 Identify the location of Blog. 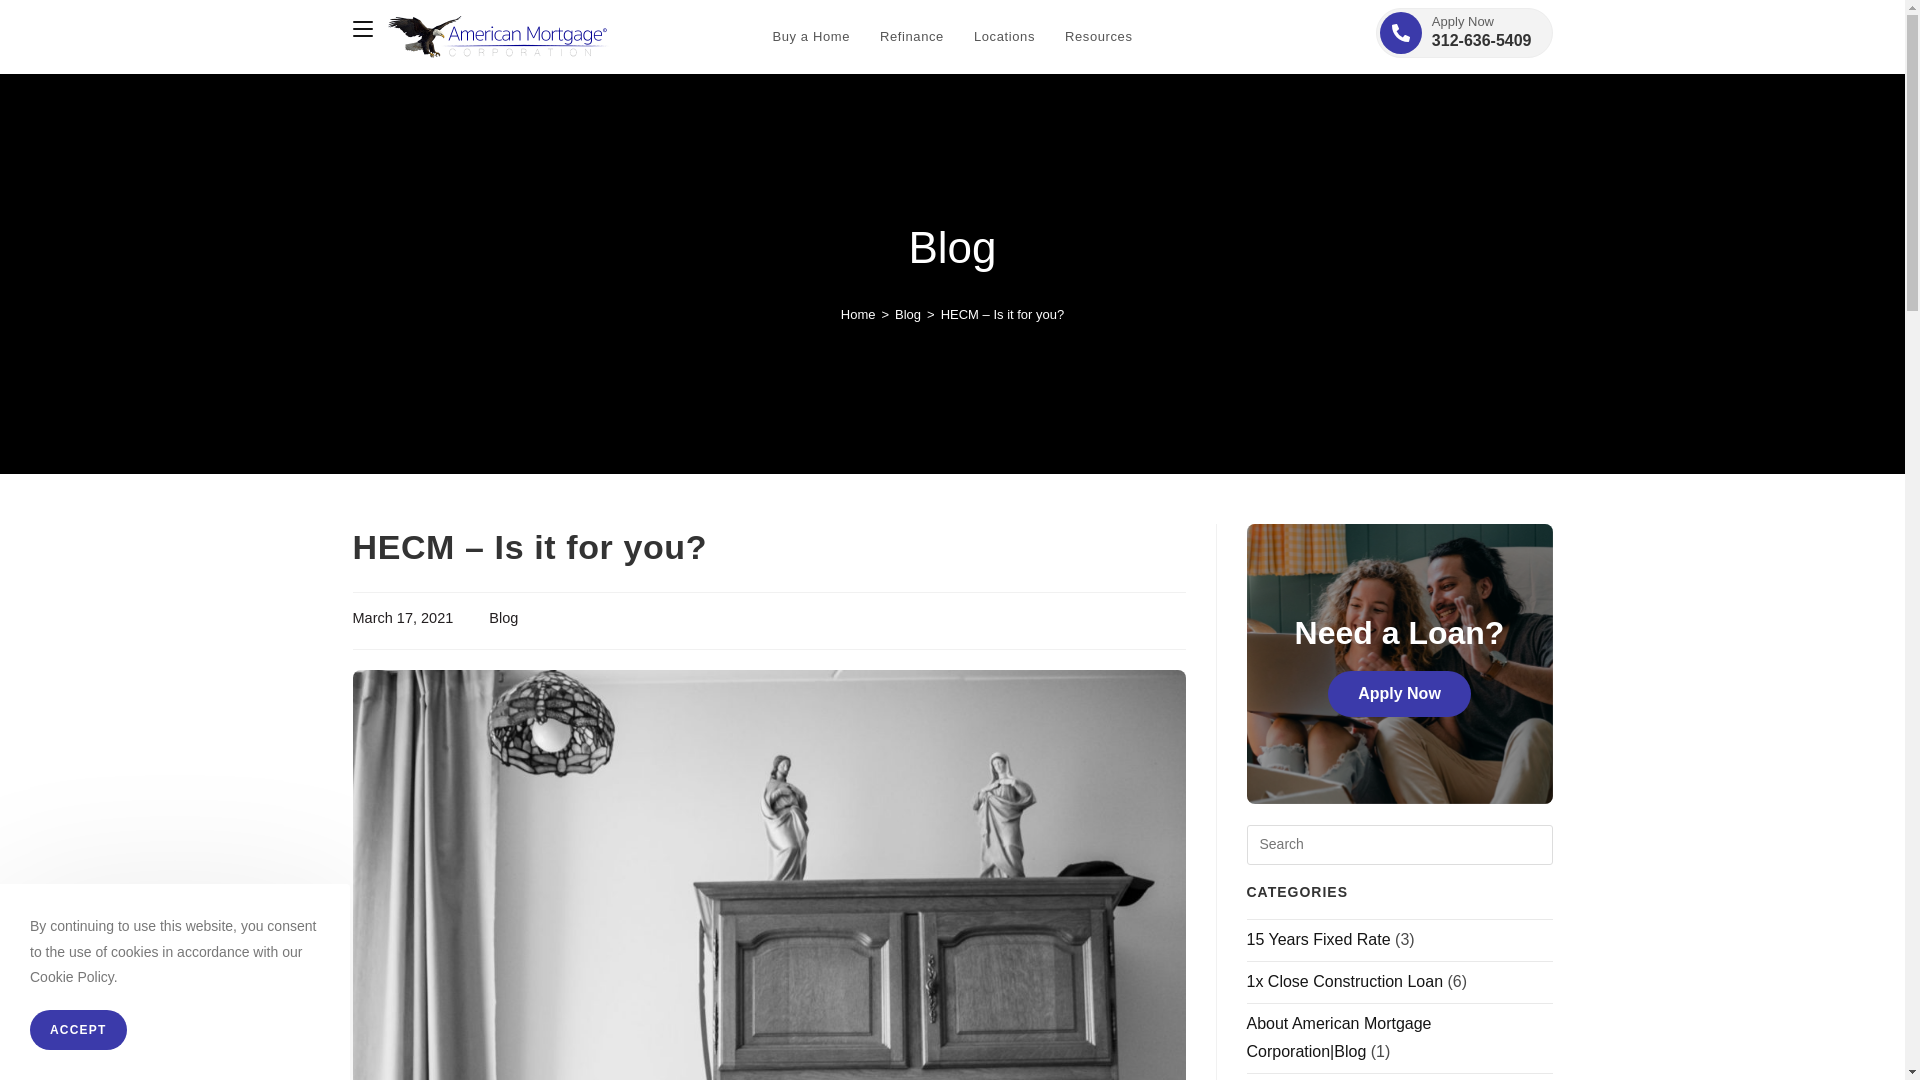
(1099, 37).